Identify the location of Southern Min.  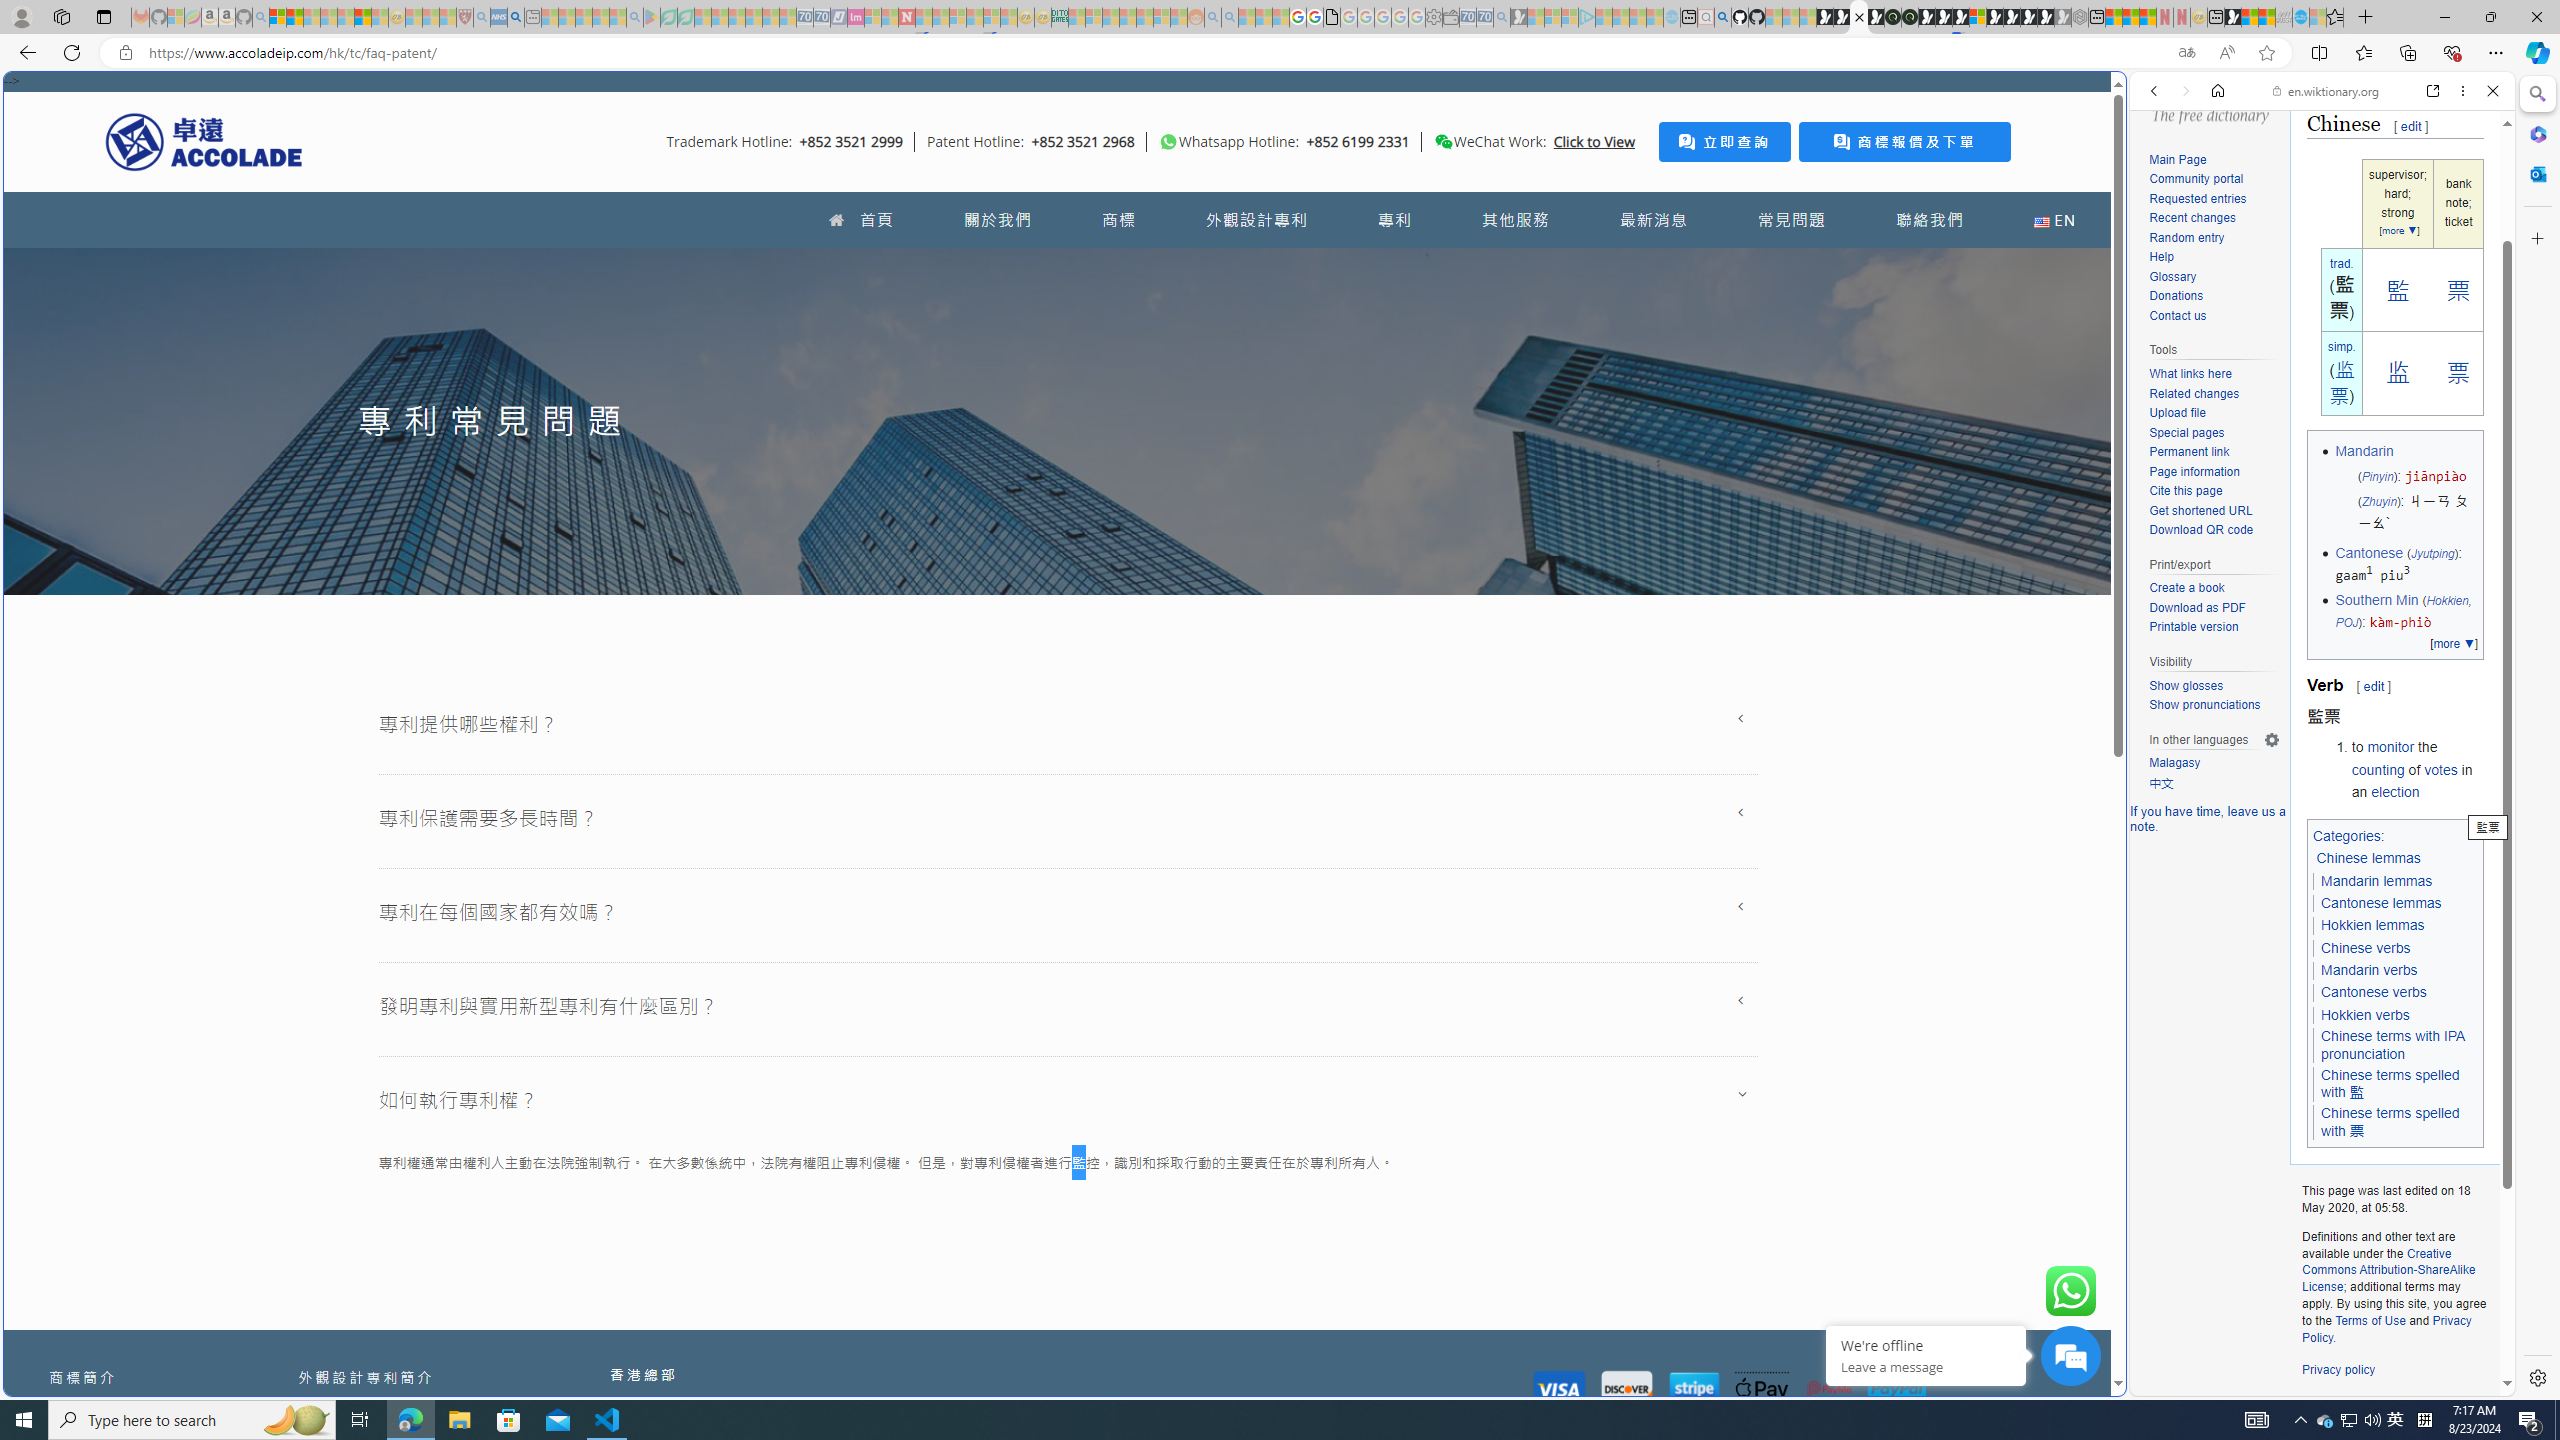
(2376, 600).